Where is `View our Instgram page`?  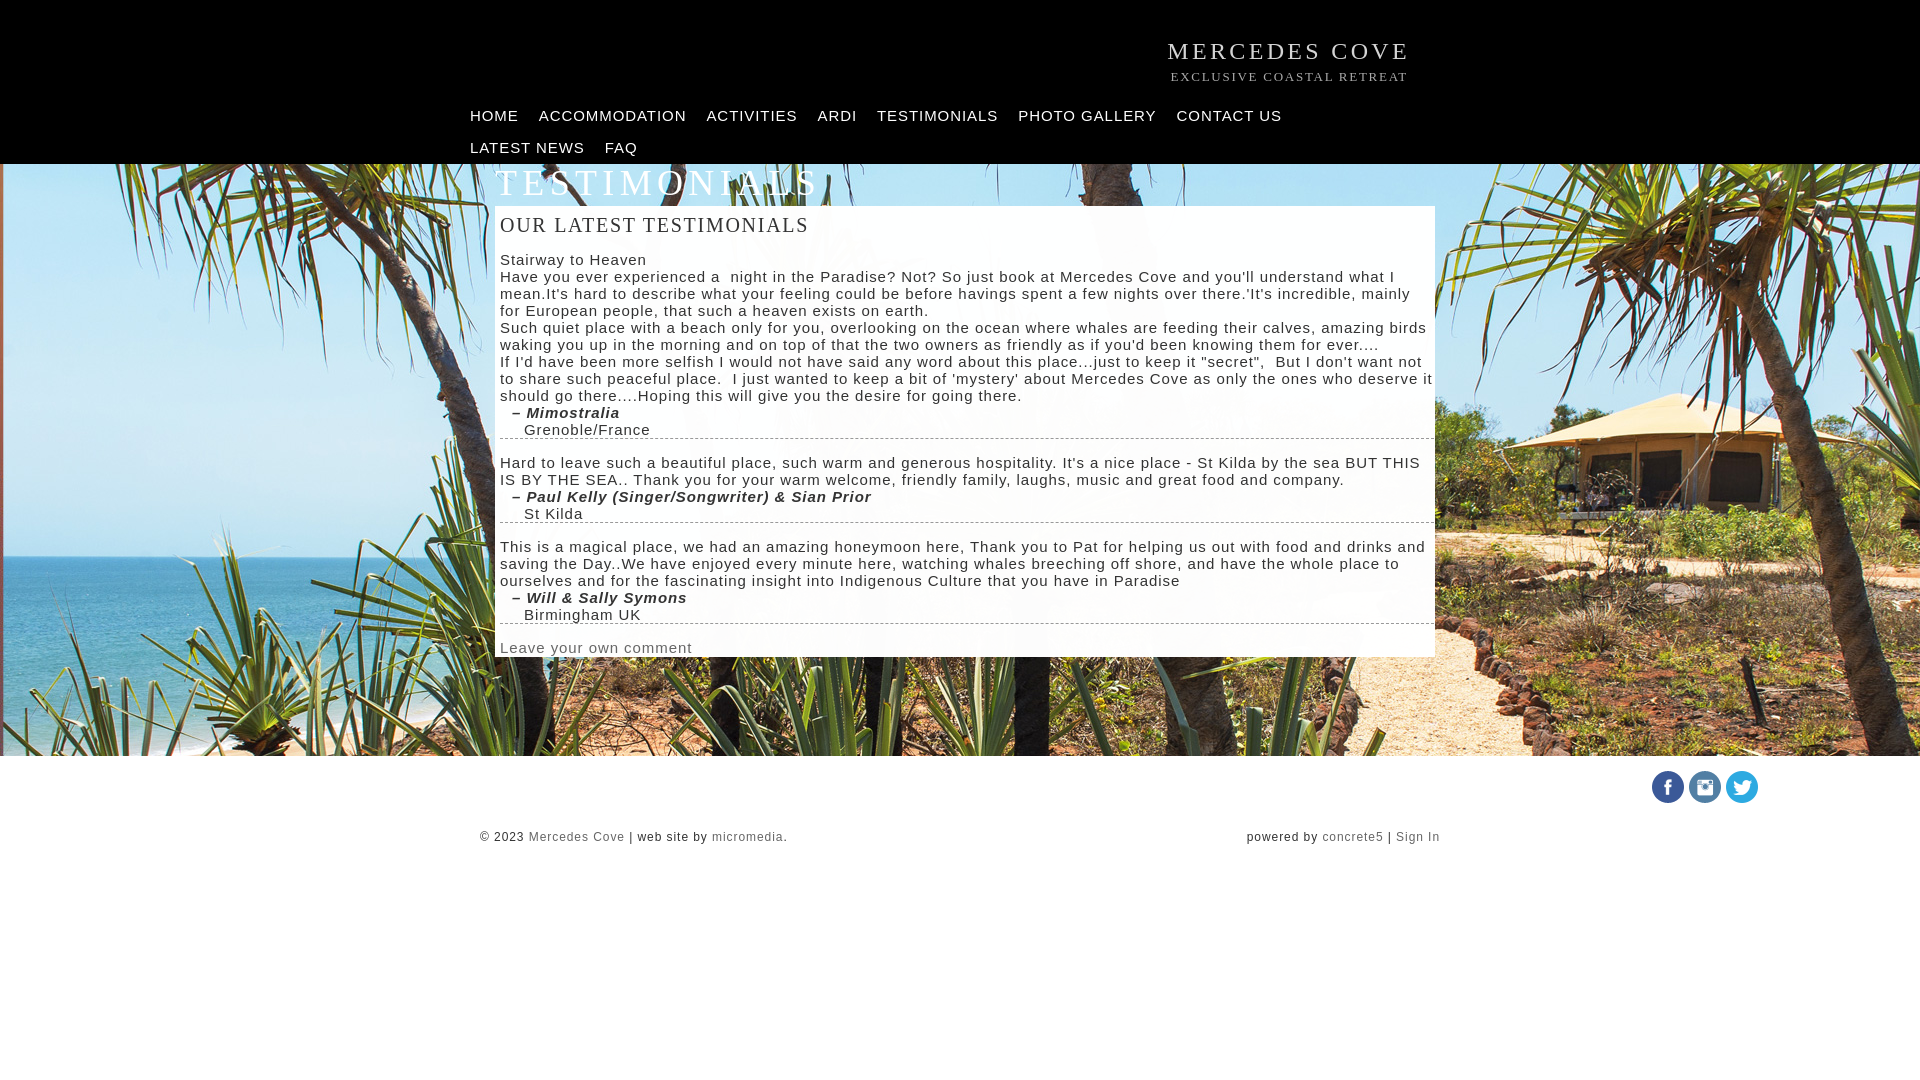
View our Instgram page is located at coordinates (1705, 798).